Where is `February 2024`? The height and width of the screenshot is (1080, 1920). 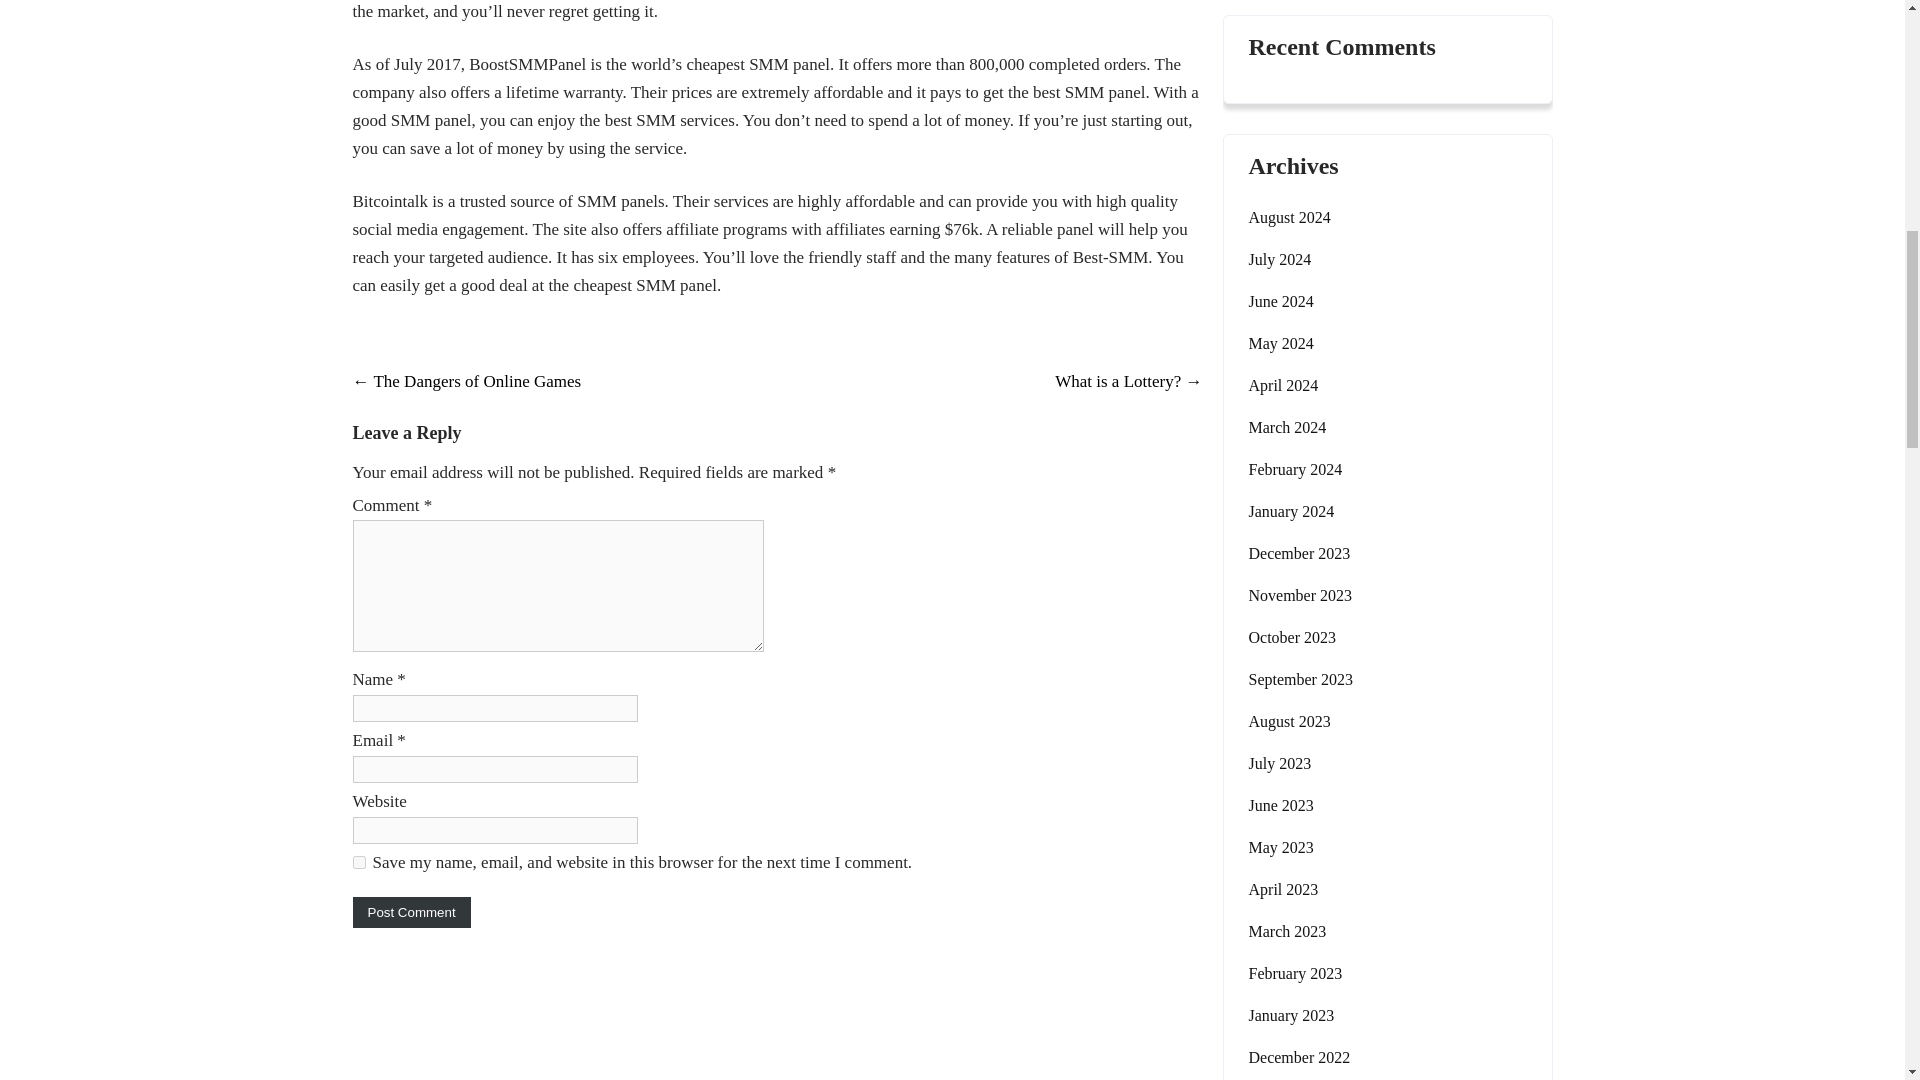 February 2024 is located at coordinates (1295, 469).